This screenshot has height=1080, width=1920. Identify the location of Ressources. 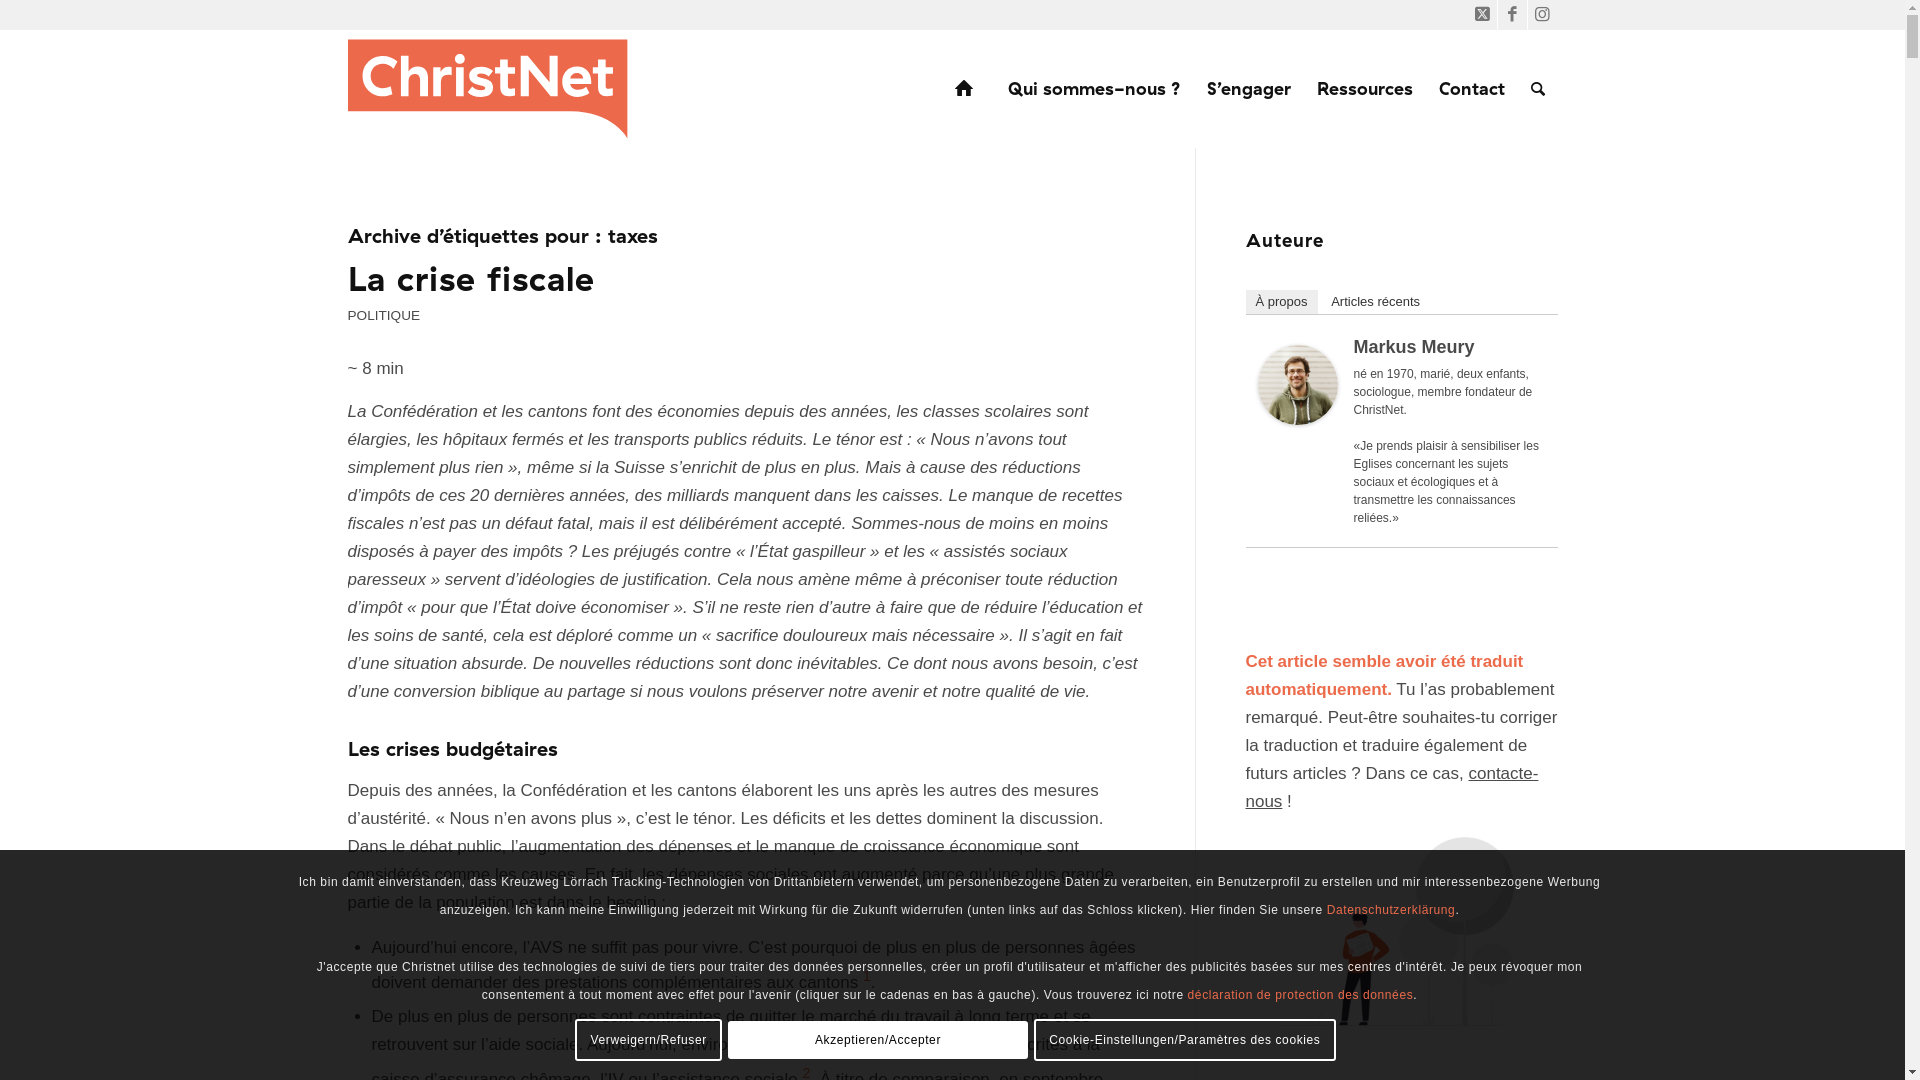
(1365, 89).